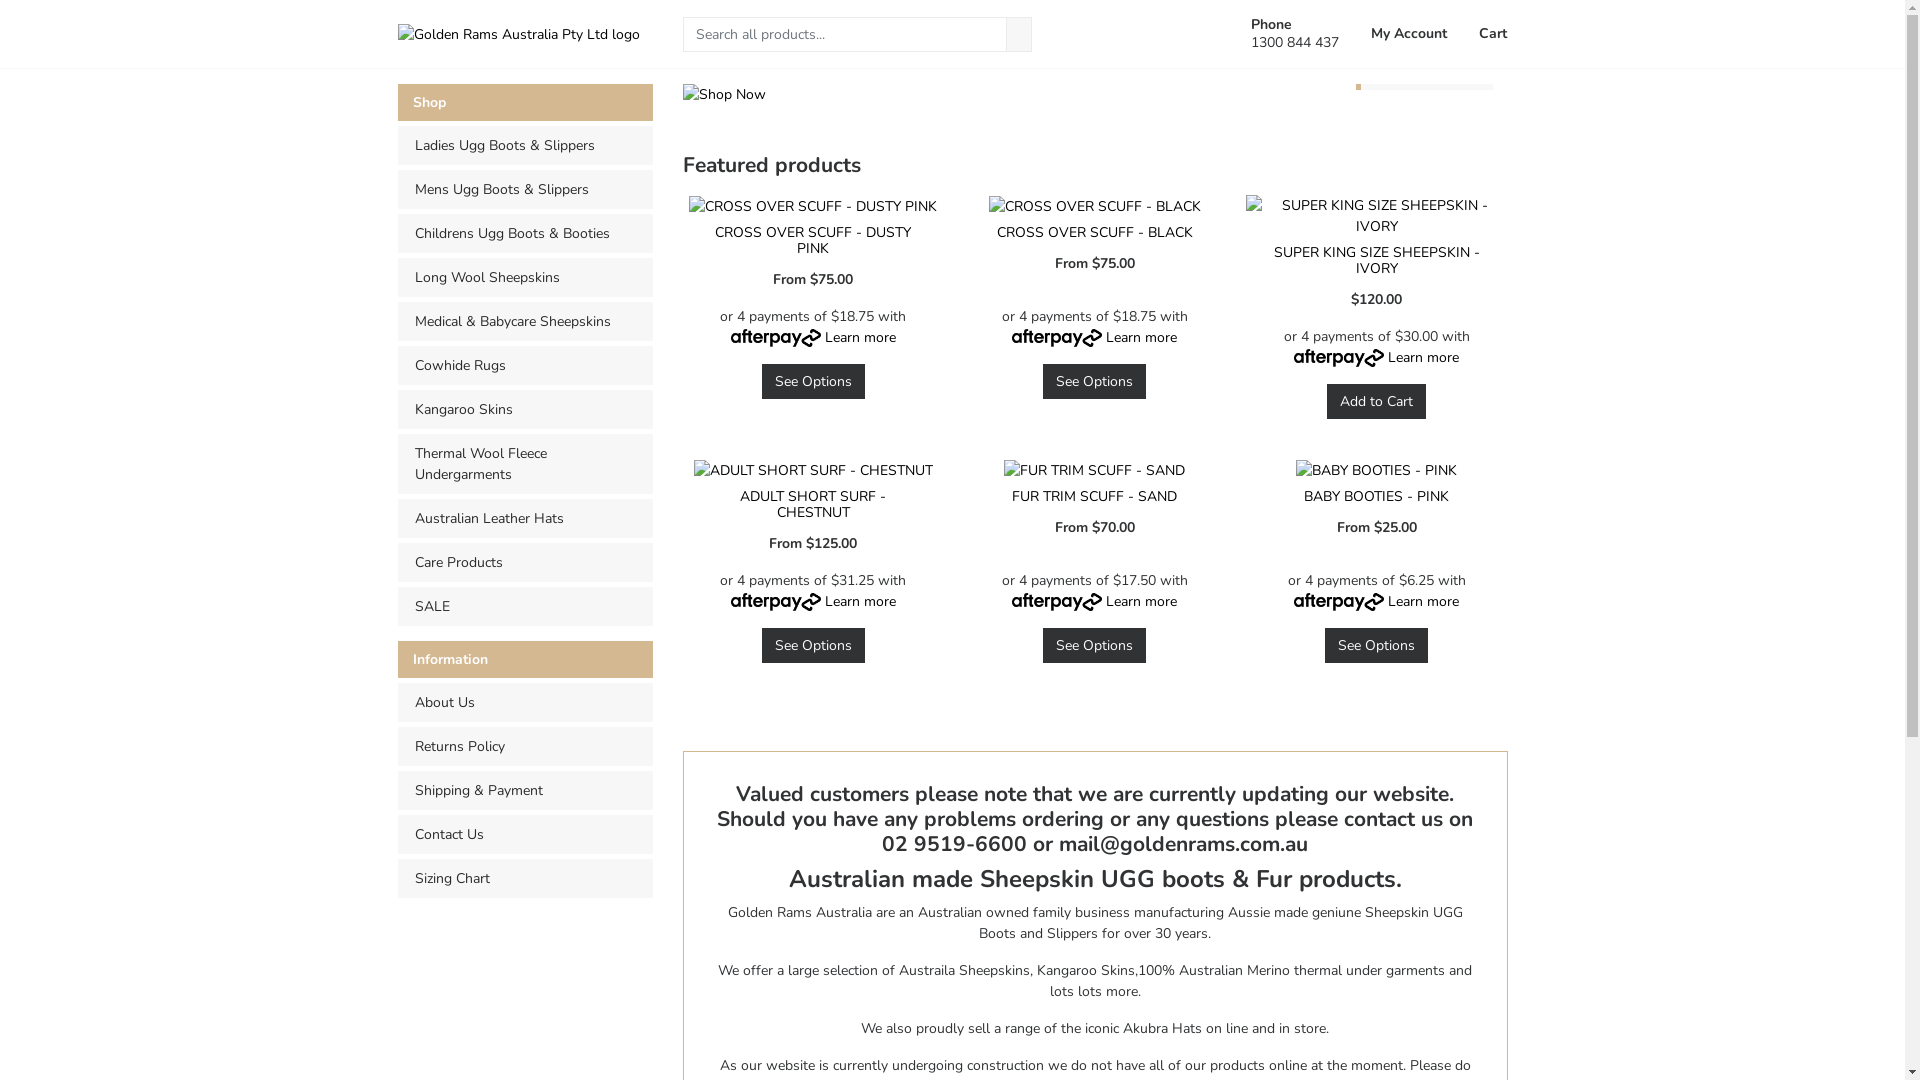 This screenshot has height=1080, width=1920. Describe the element at coordinates (1489, 34) in the screenshot. I see `Cart` at that location.